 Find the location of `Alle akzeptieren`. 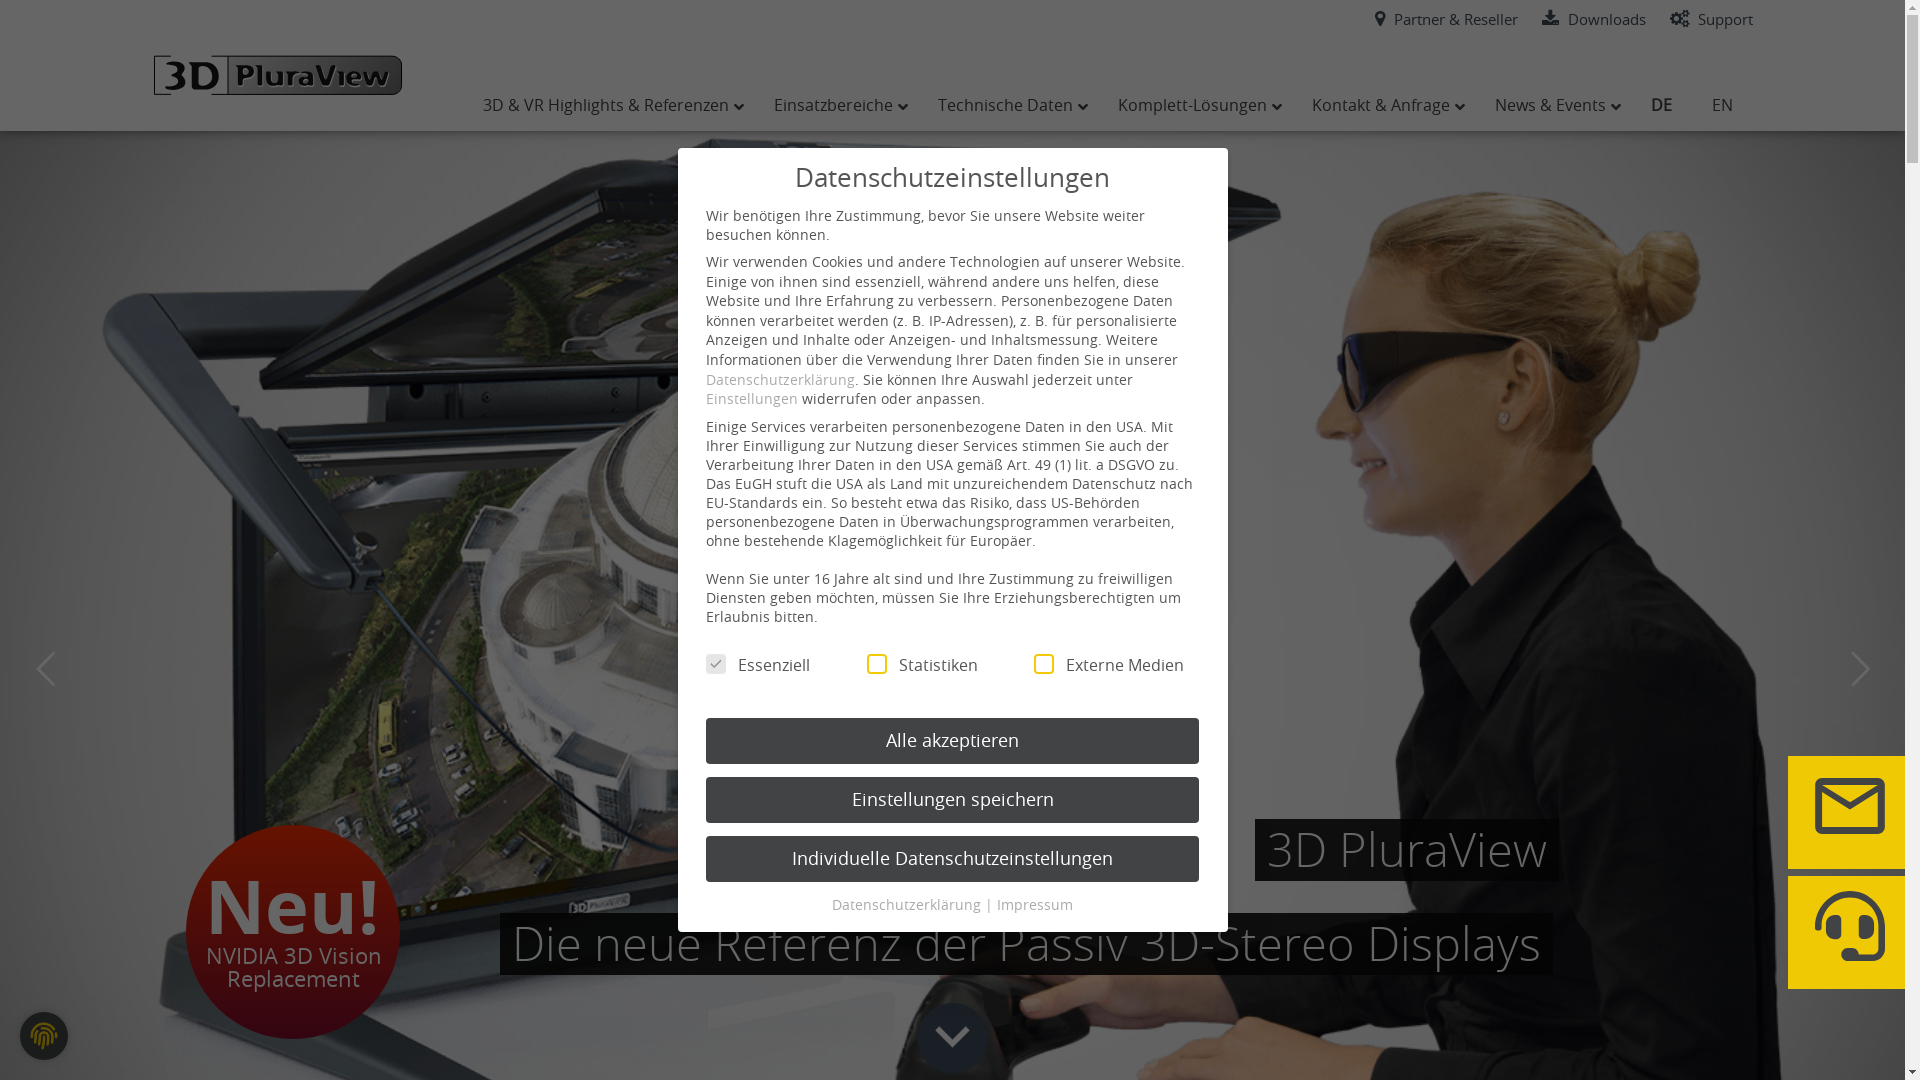

Alle akzeptieren is located at coordinates (952, 741).